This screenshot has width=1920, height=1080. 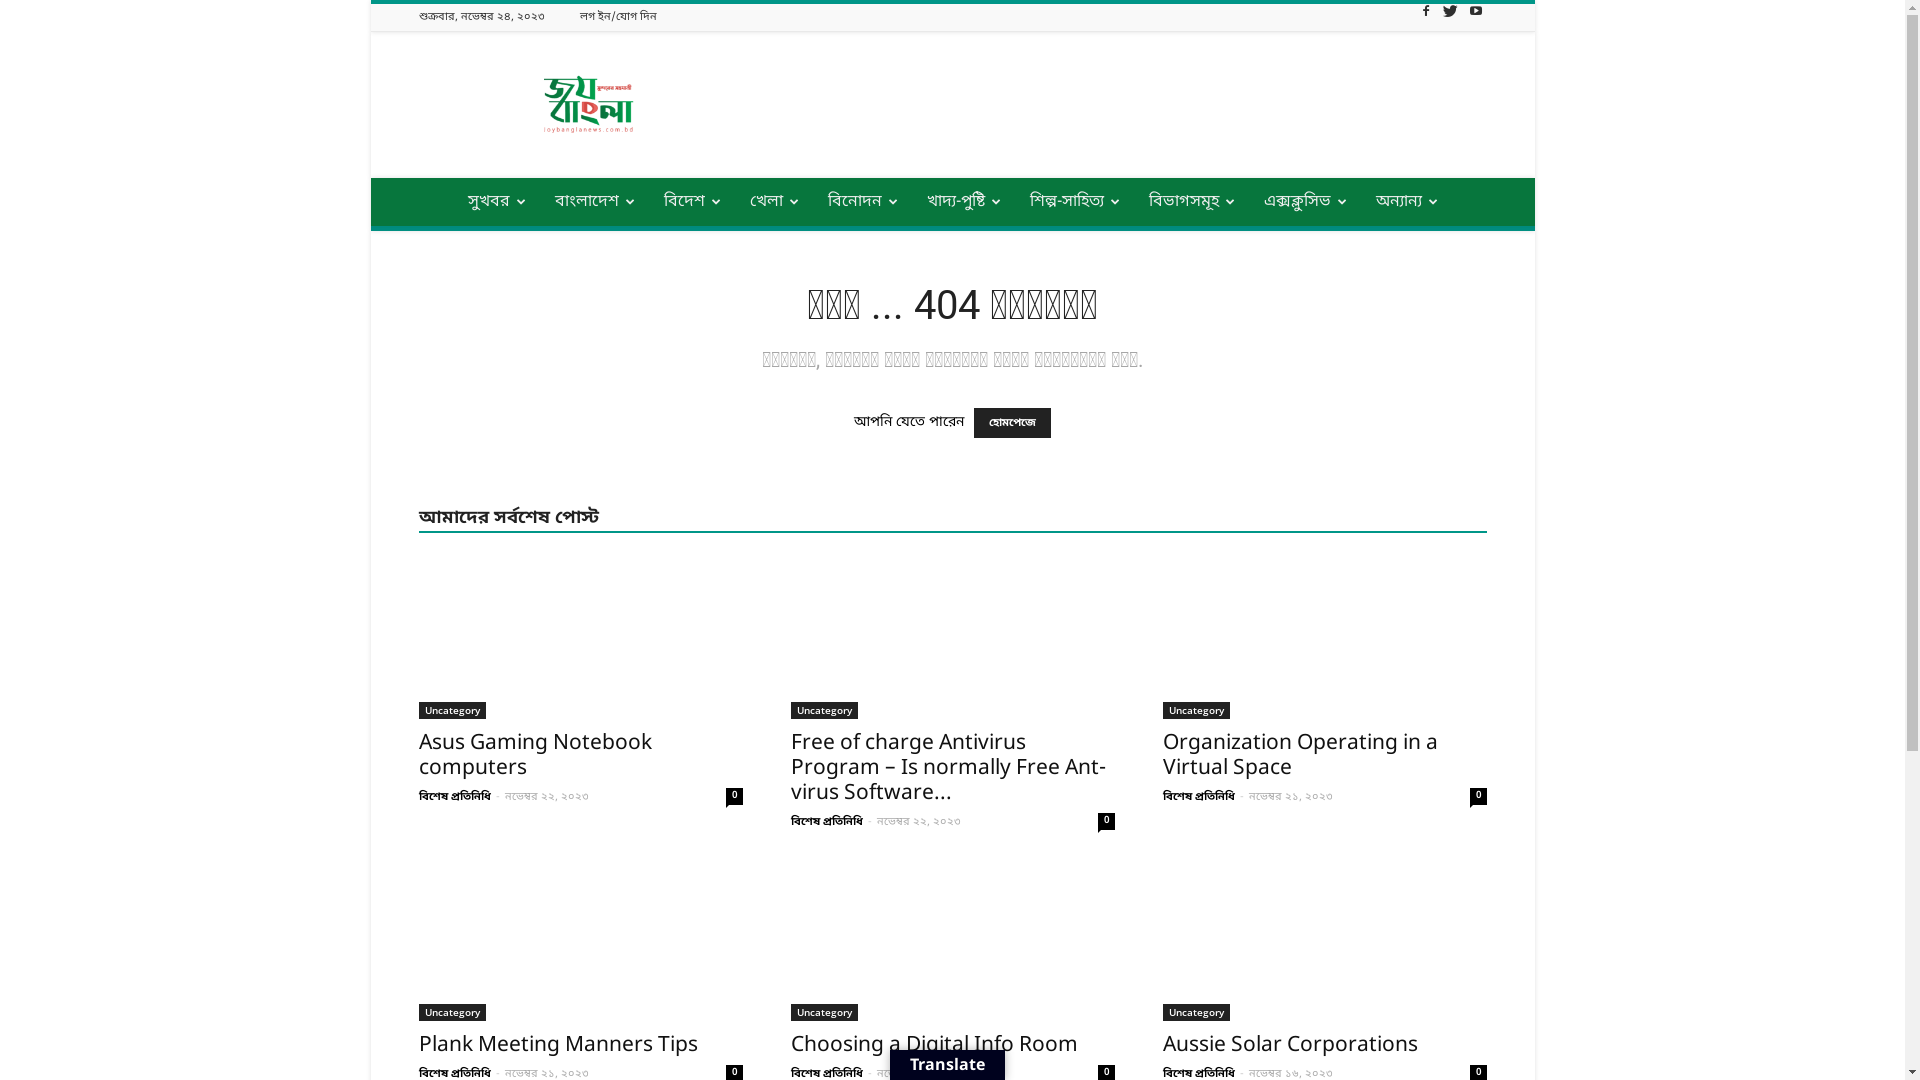 What do you see at coordinates (580, 639) in the screenshot?
I see `Asus Gaming Notebook computers` at bounding box center [580, 639].